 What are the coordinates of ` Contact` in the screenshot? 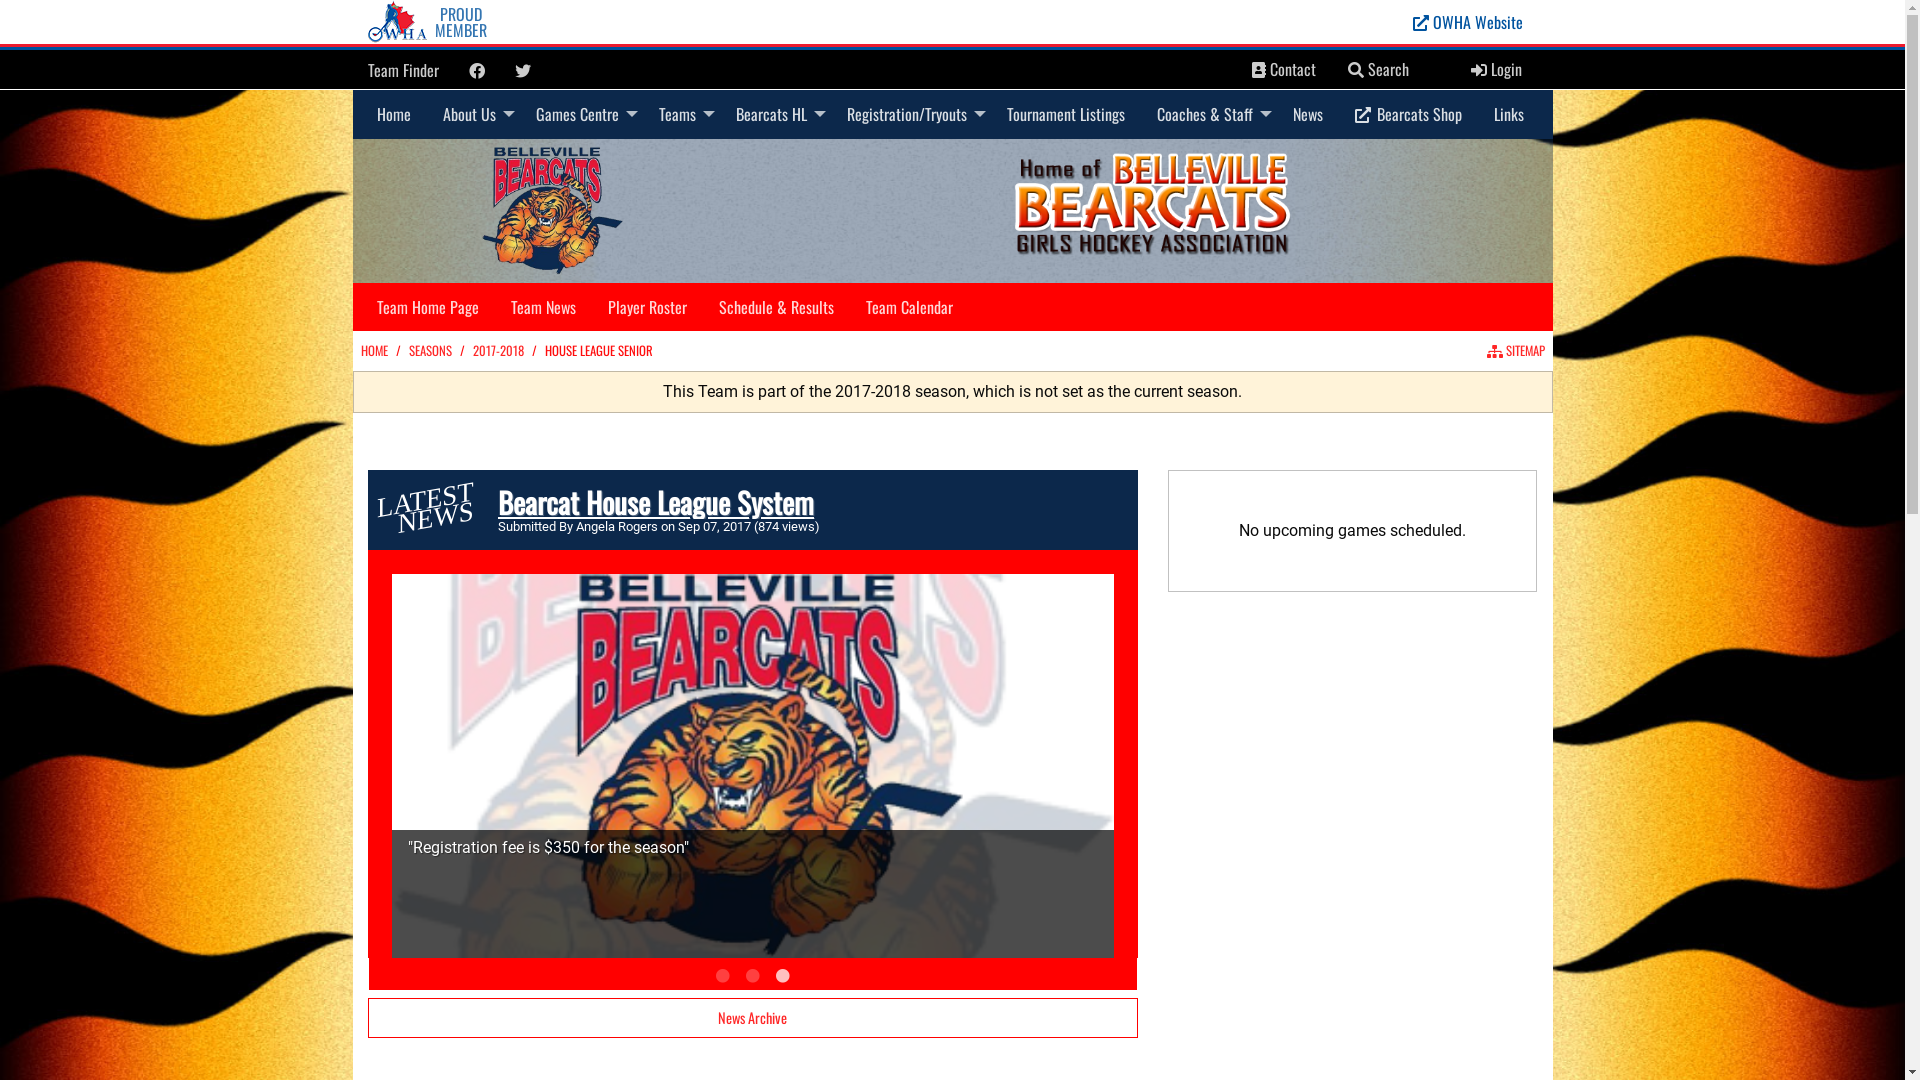 It's located at (1284, 70).